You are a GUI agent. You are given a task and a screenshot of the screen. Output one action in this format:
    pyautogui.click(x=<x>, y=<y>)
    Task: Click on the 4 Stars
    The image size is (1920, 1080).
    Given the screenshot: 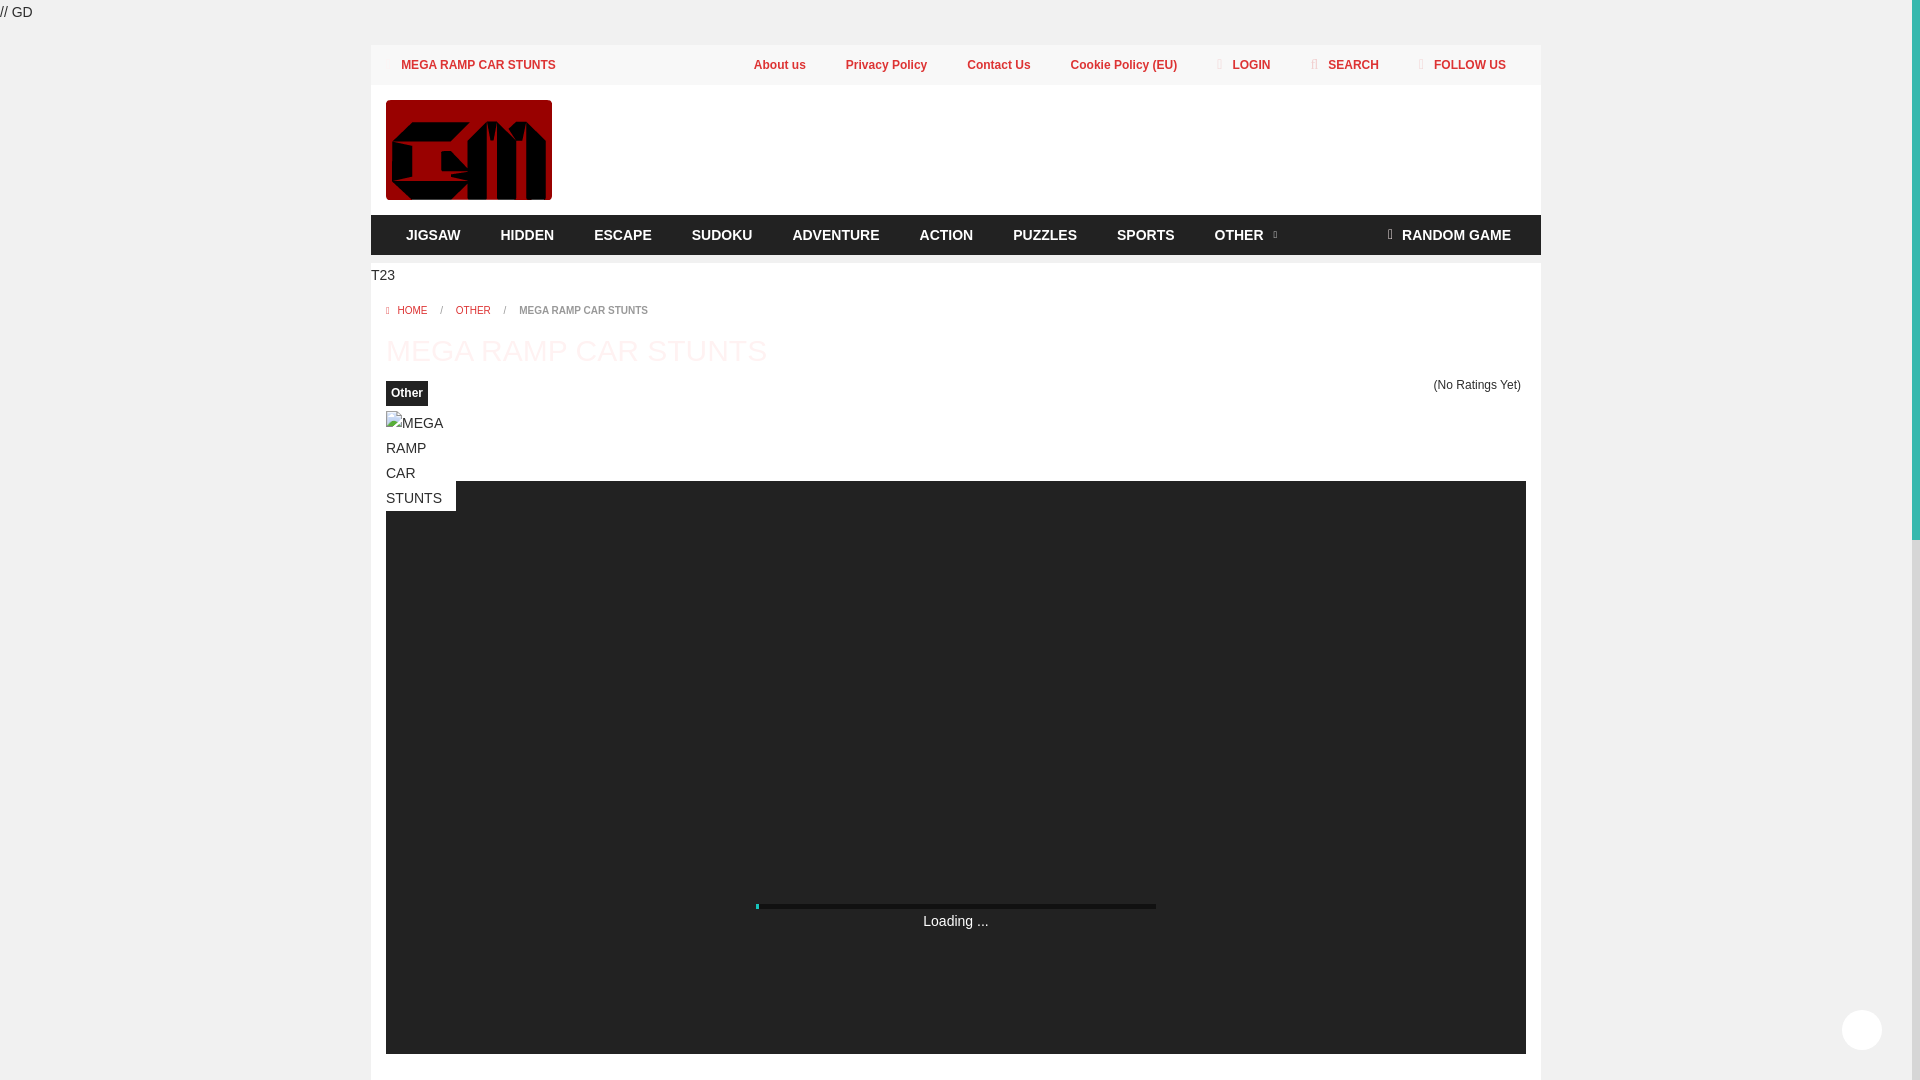 What is the action you would take?
    pyautogui.click(x=1410, y=385)
    